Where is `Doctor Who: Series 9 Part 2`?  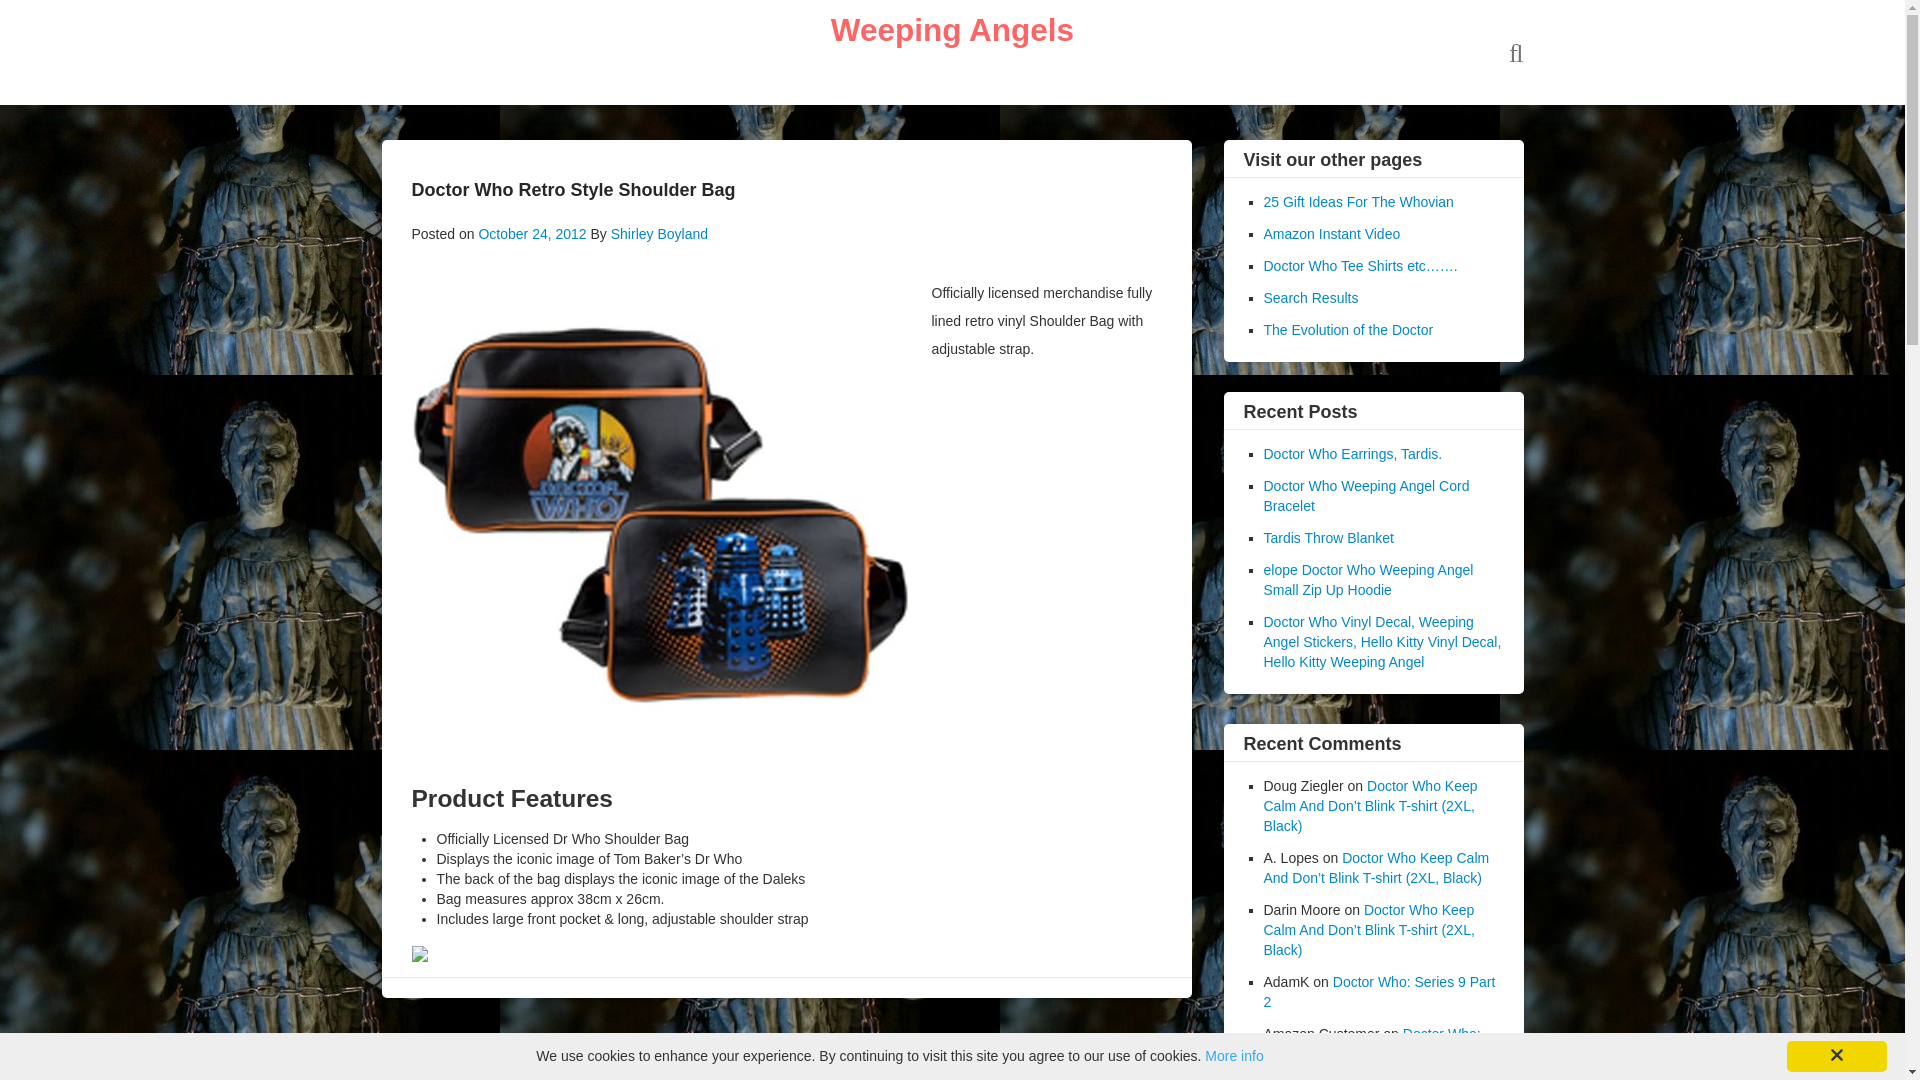 Doctor Who: Series 9 Part 2 is located at coordinates (1372, 1044).